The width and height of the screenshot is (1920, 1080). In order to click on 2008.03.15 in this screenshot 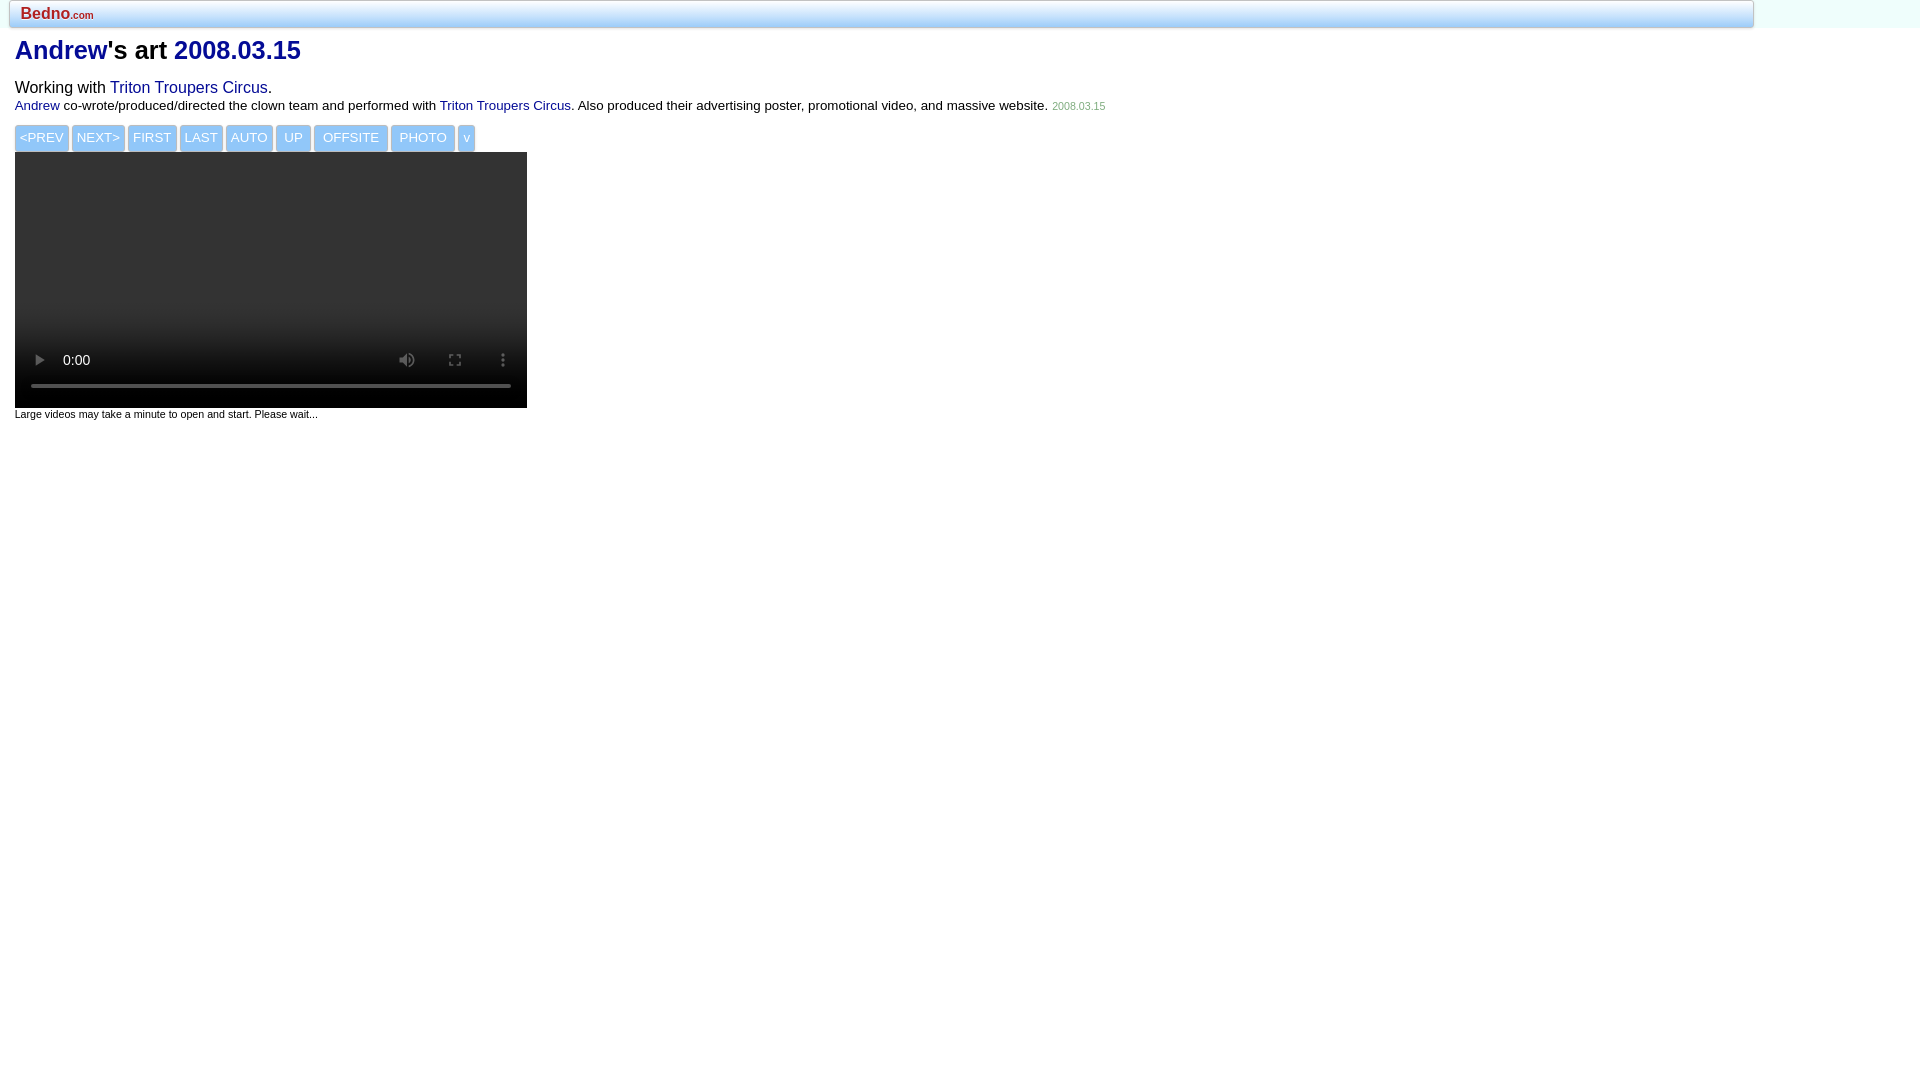, I will do `click(238, 49)`.